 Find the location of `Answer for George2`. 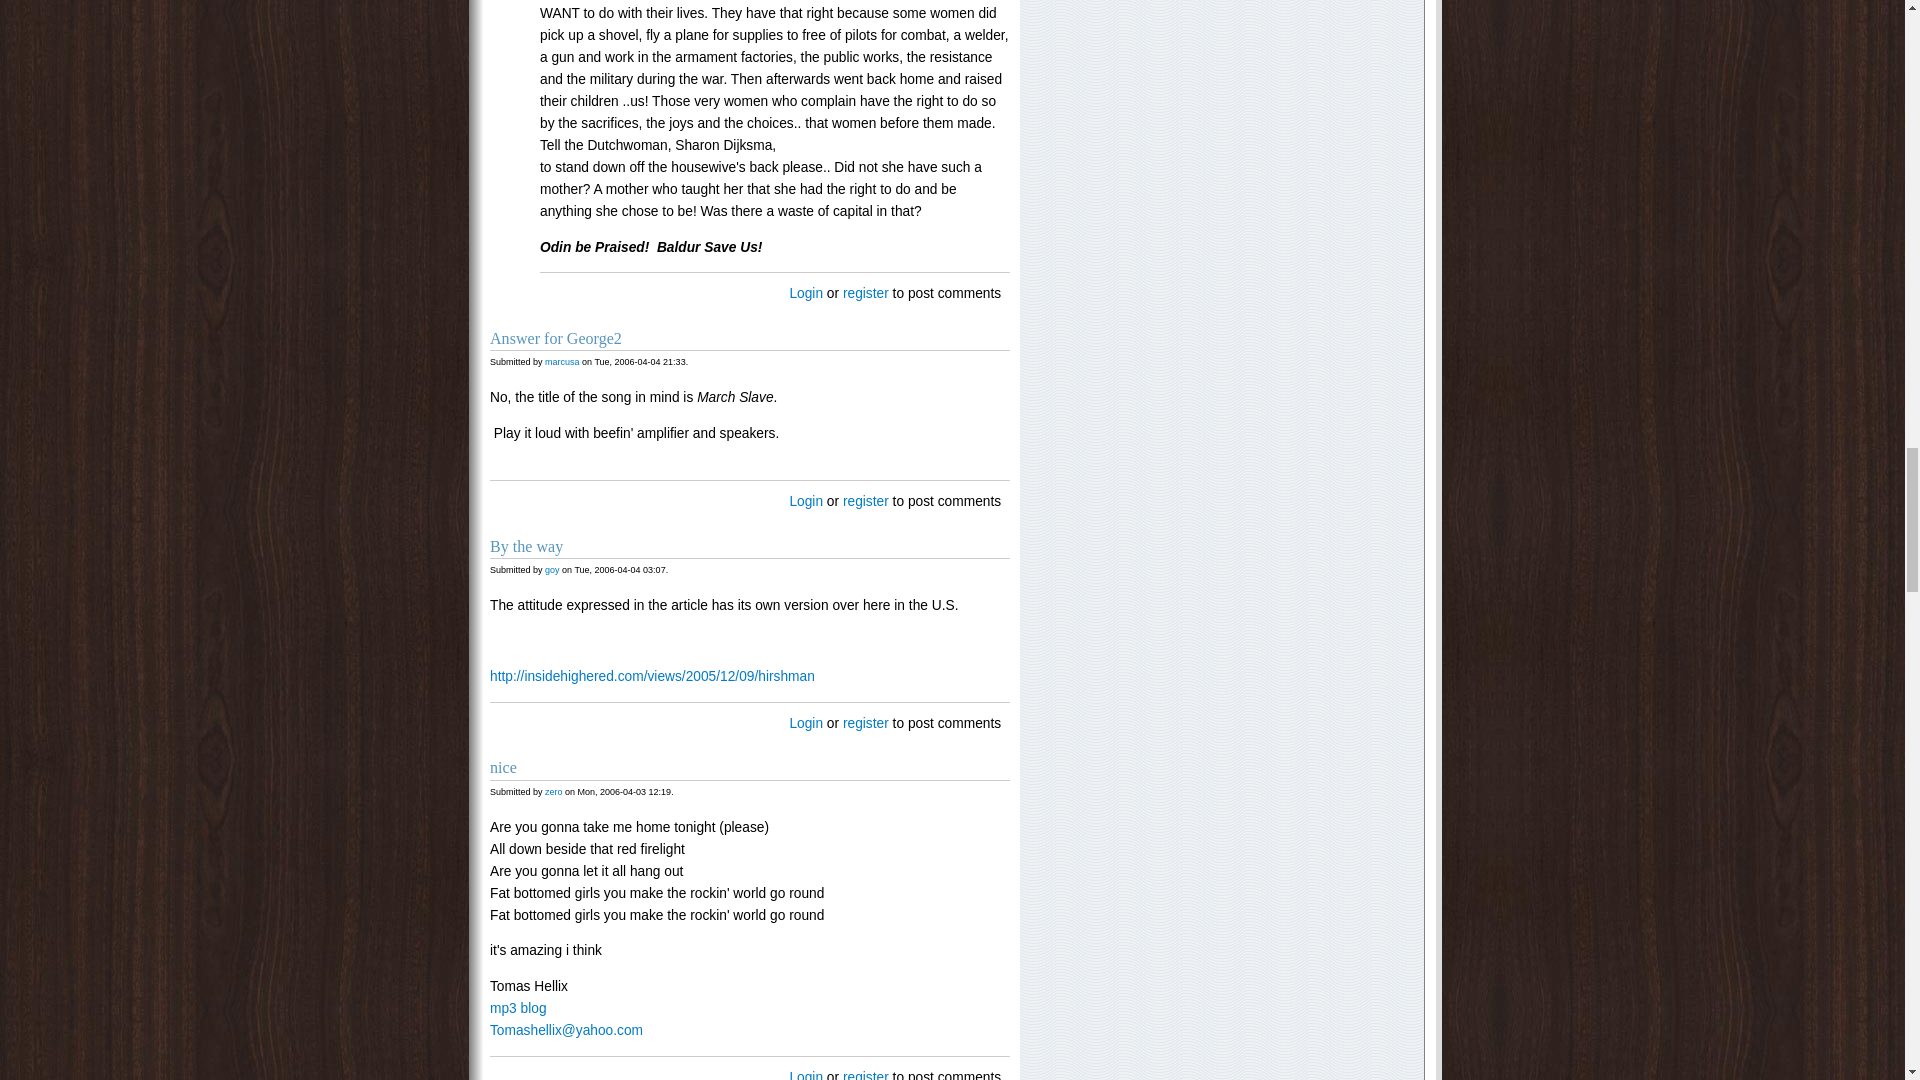

Answer for George2 is located at coordinates (556, 338).